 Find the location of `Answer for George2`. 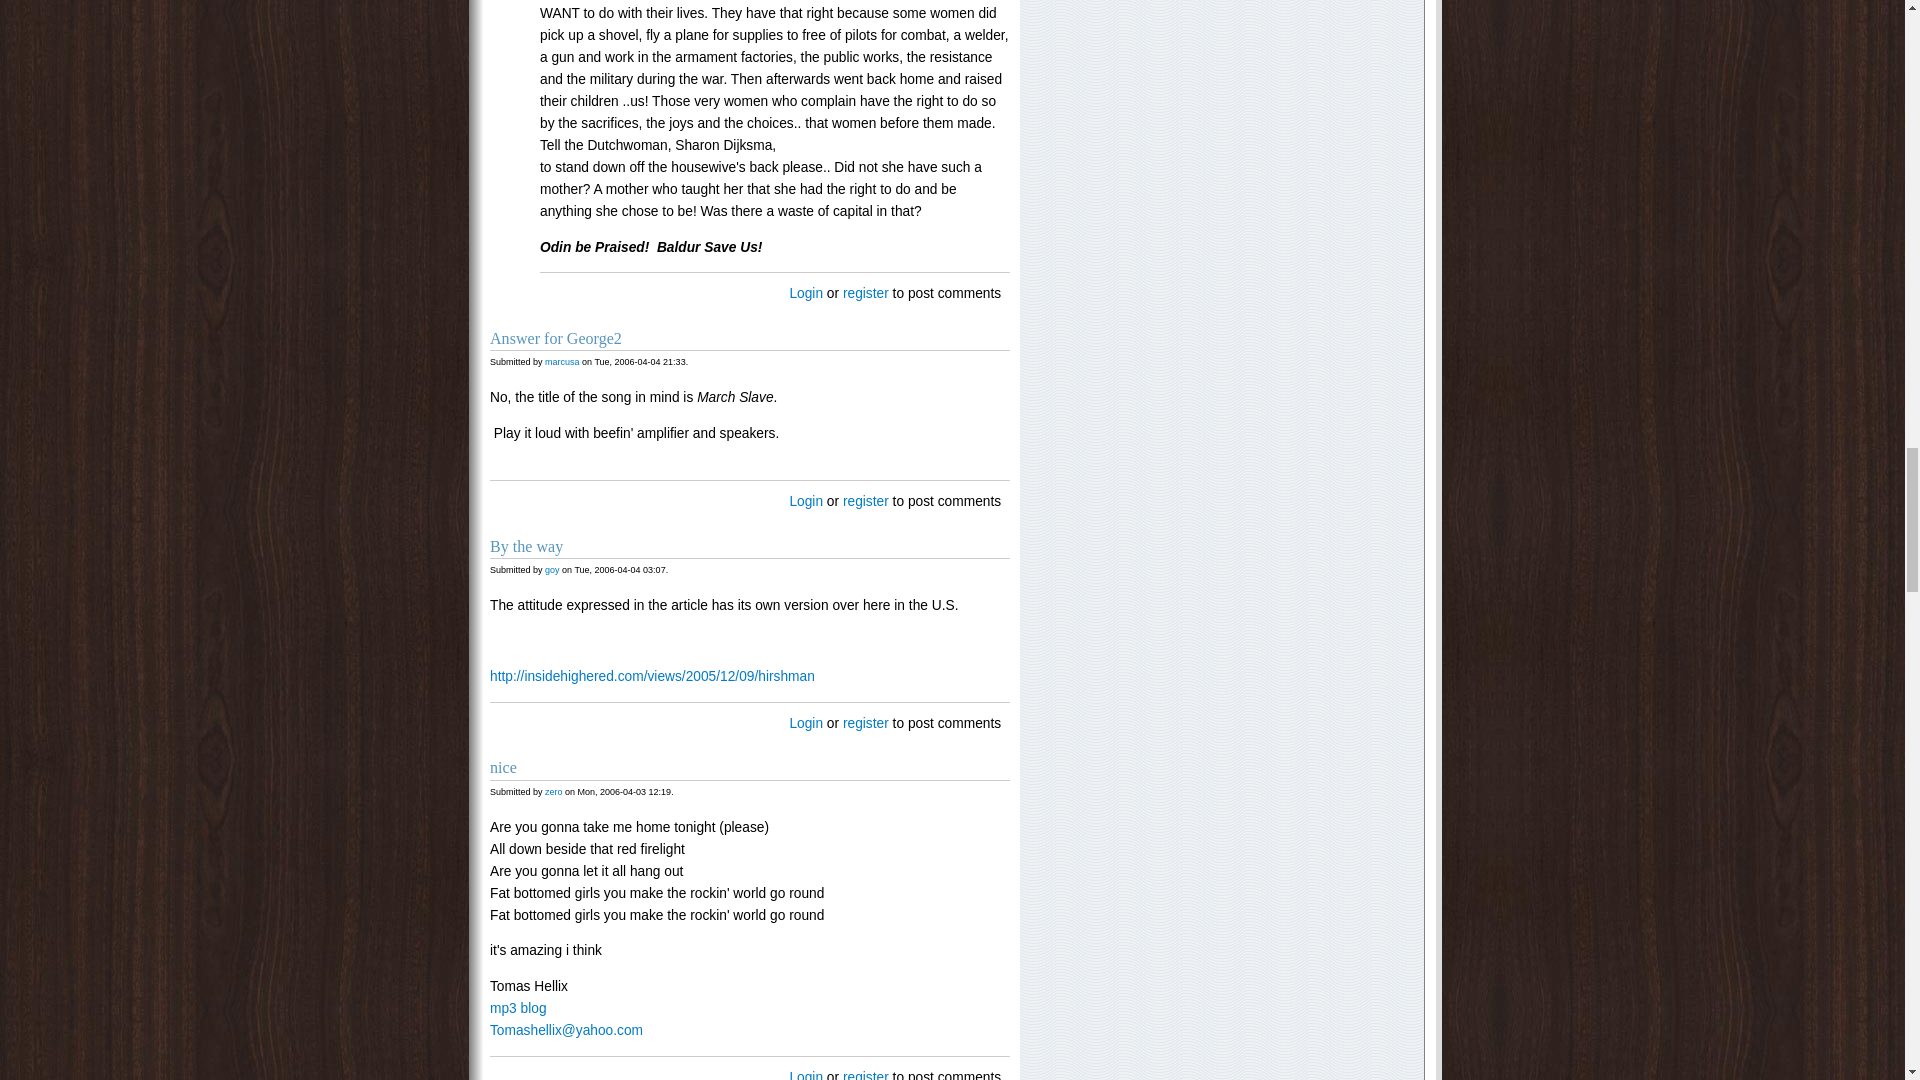

Answer for George2 is located at coordinates (556, 338).